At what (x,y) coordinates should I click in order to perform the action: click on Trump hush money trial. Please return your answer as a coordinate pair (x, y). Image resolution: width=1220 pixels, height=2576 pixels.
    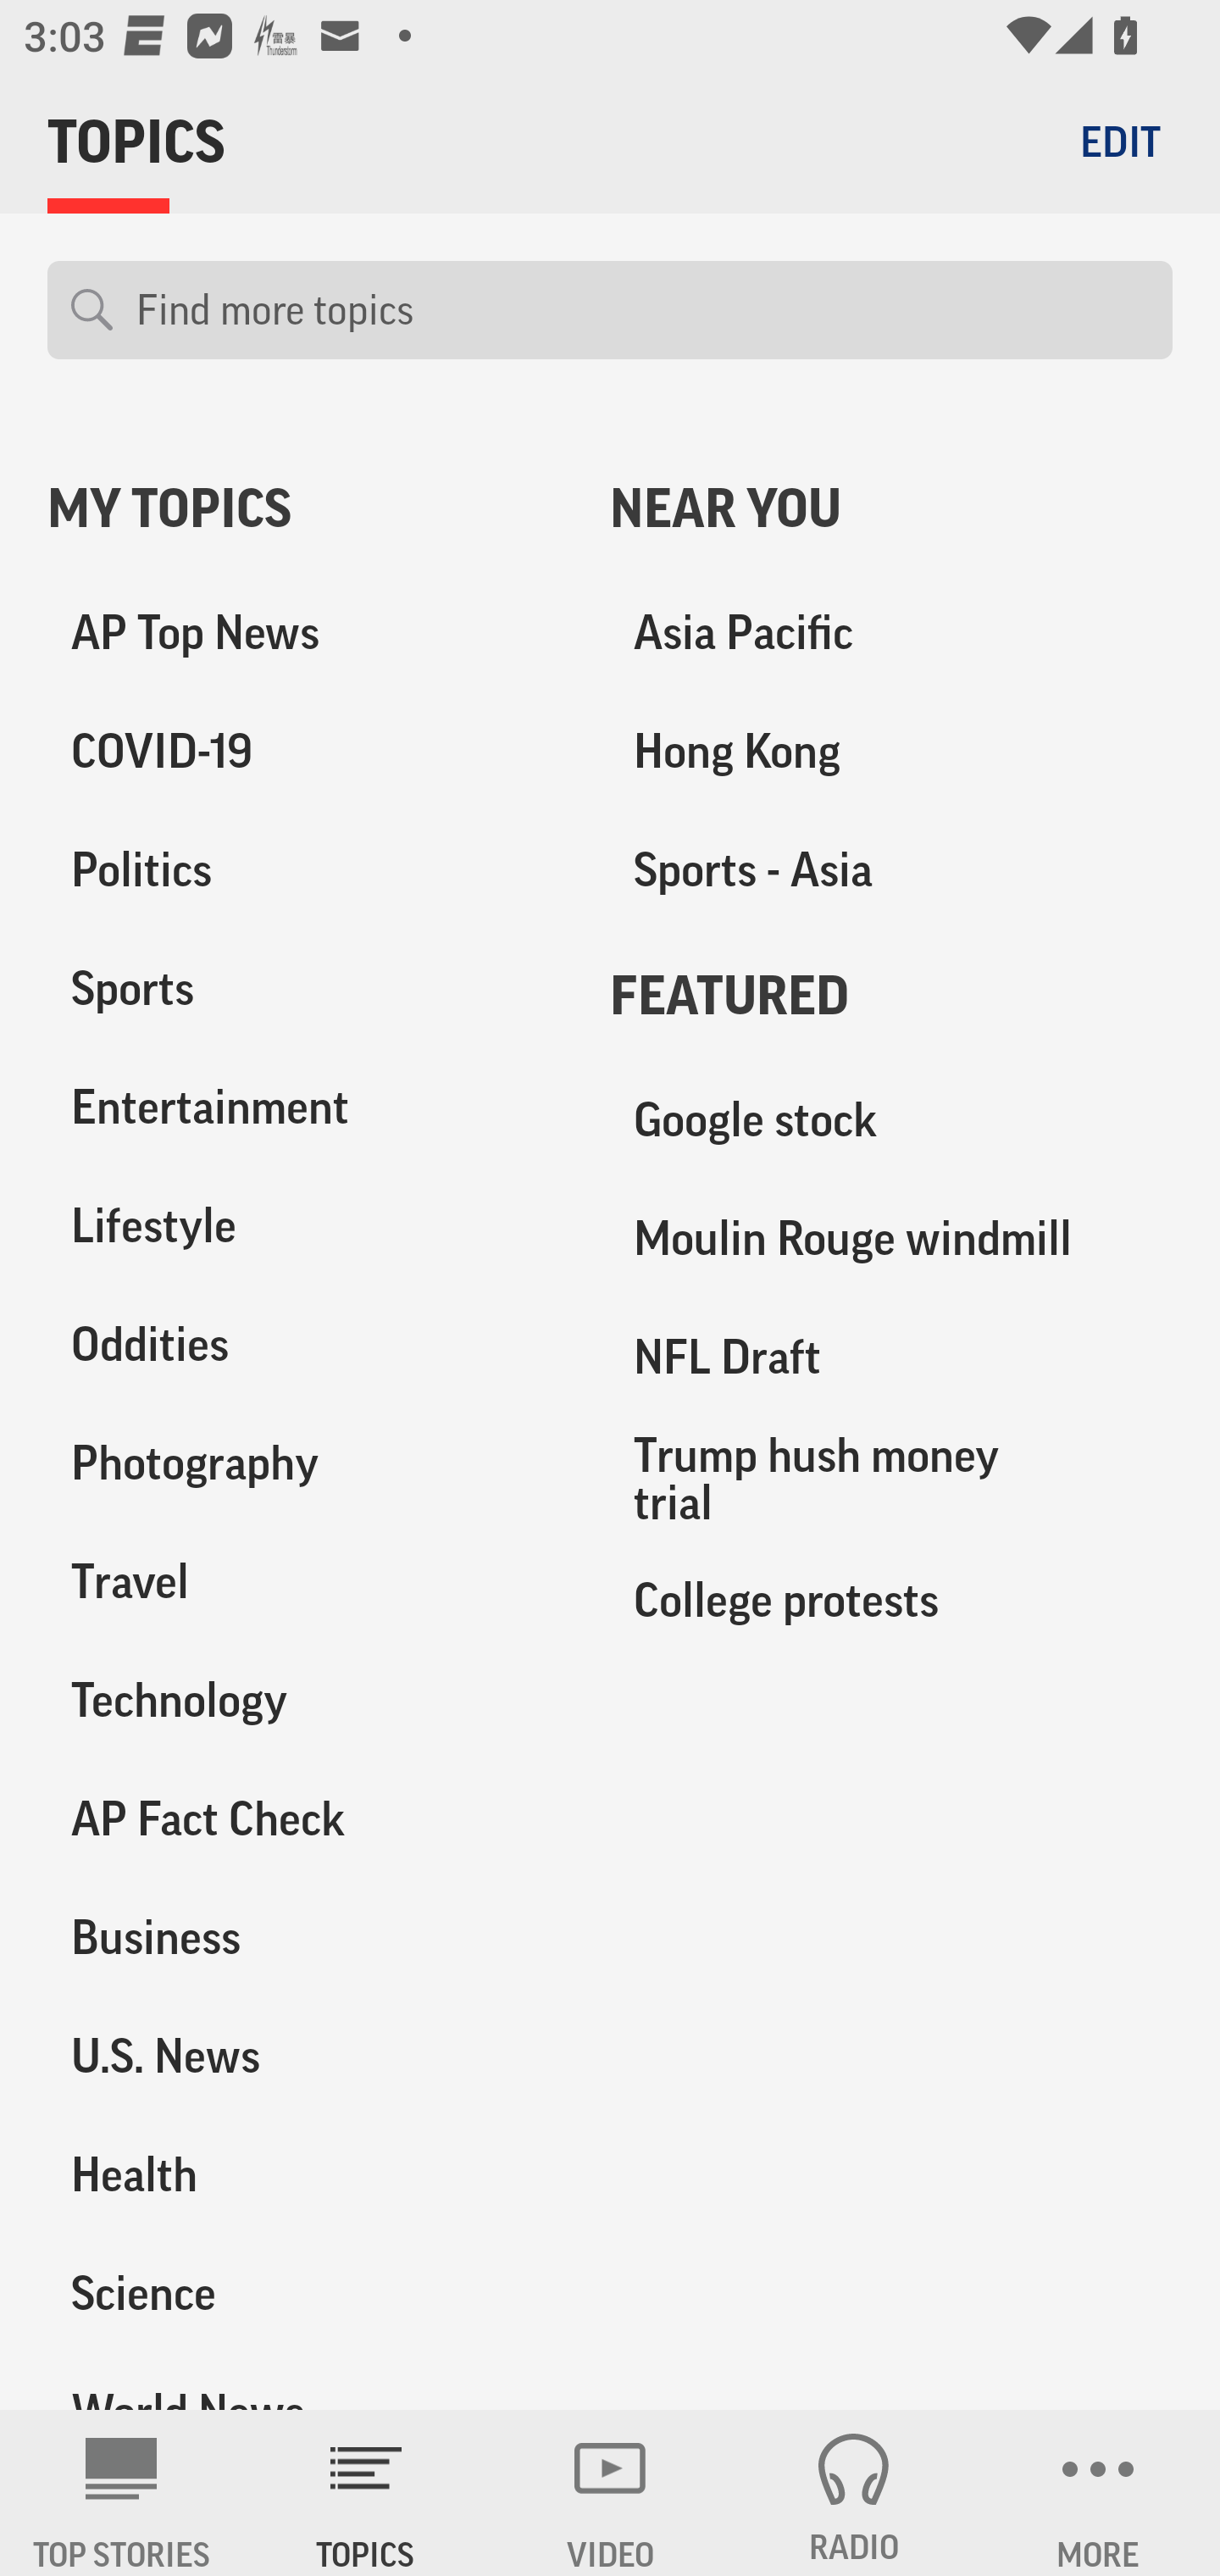
    Looking at the image, I should click on (891, 1478).